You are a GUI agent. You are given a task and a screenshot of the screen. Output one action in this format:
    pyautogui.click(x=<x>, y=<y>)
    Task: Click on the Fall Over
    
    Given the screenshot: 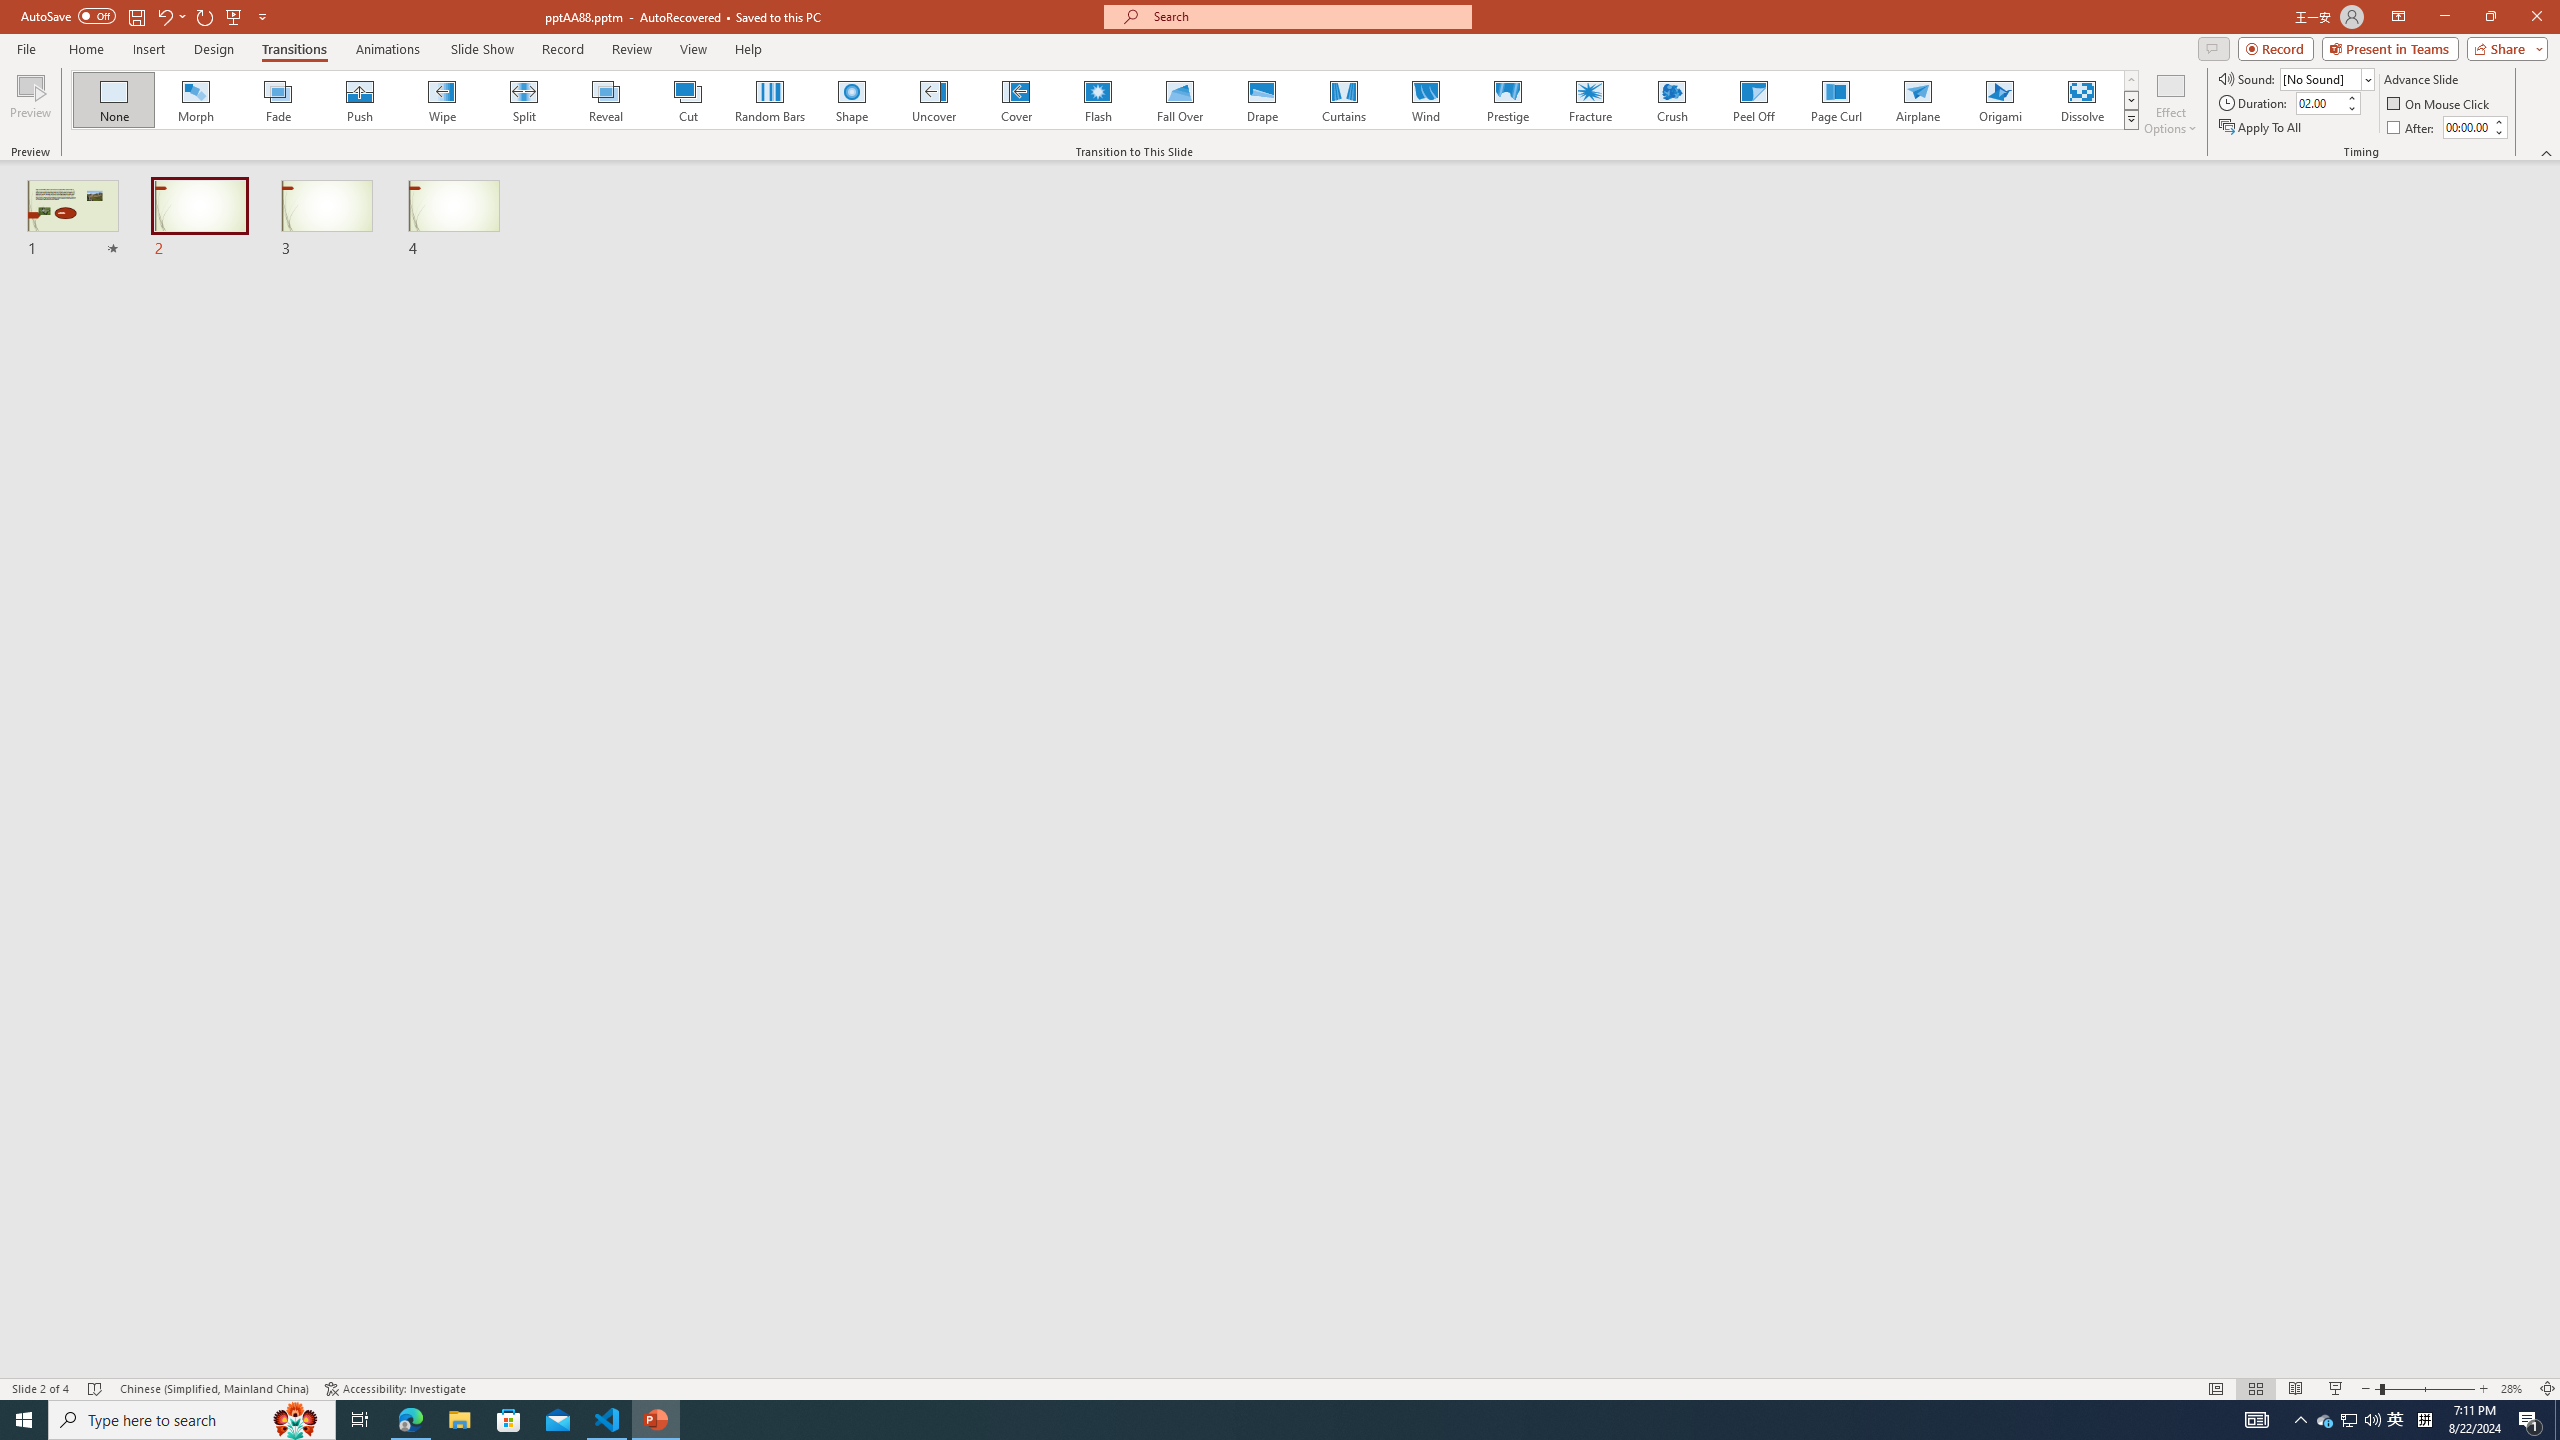 What is the action you would take?
    pyautogui.click(x=1180, y=100)
    